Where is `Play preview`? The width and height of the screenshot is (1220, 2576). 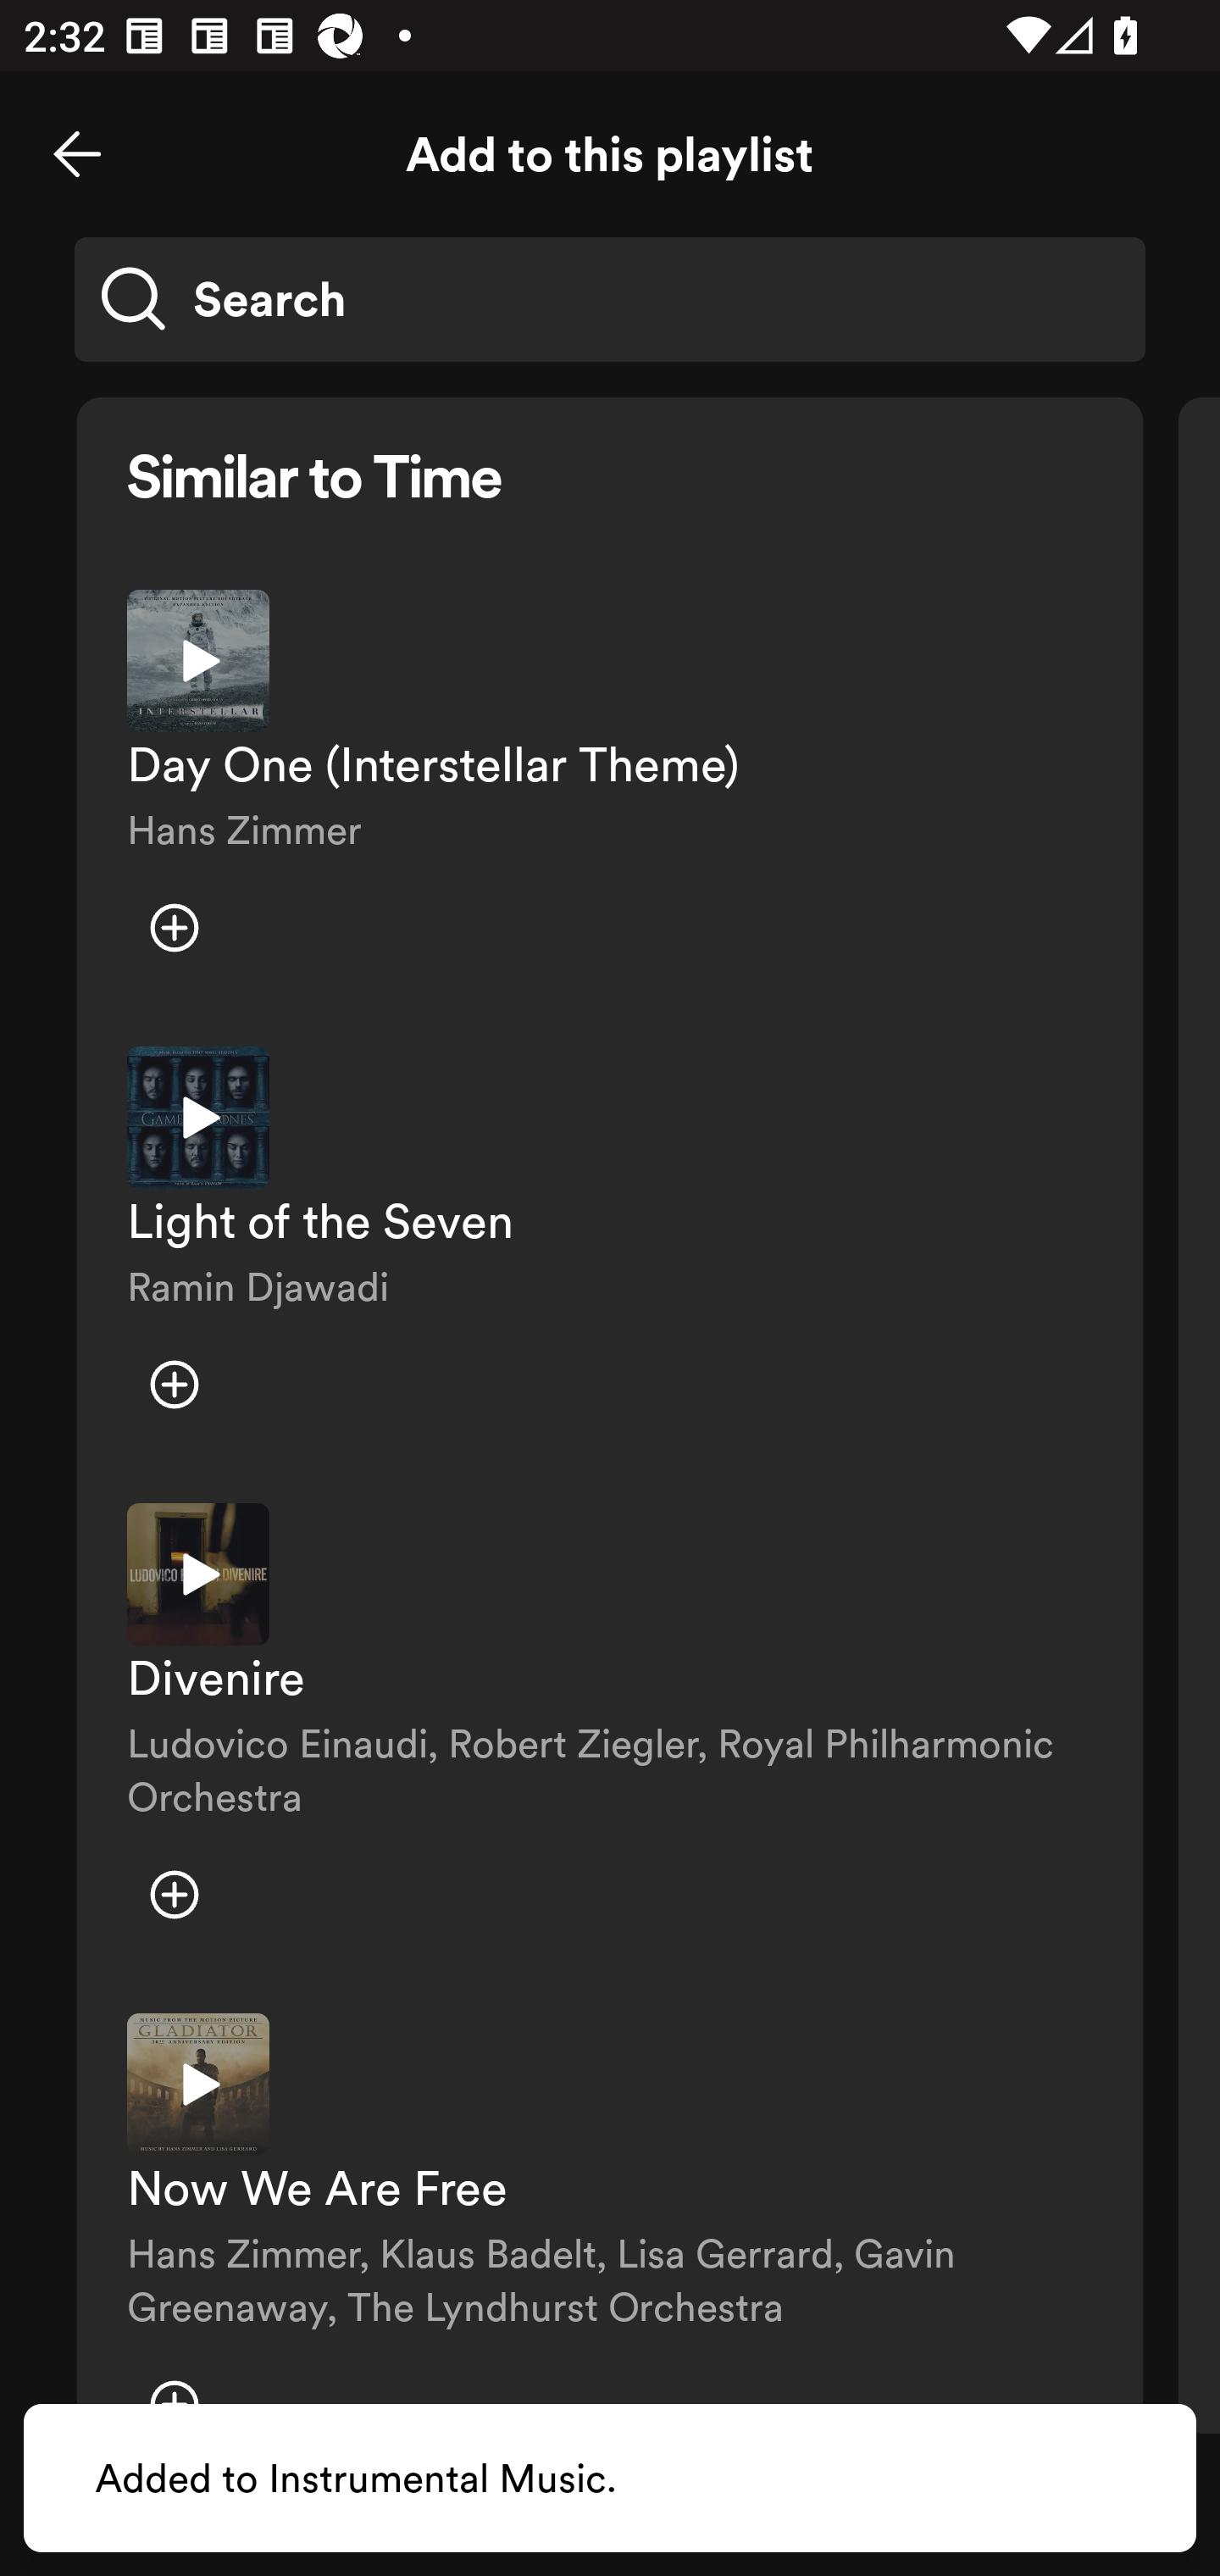 Play preview is located at coordinates (198, 1574).